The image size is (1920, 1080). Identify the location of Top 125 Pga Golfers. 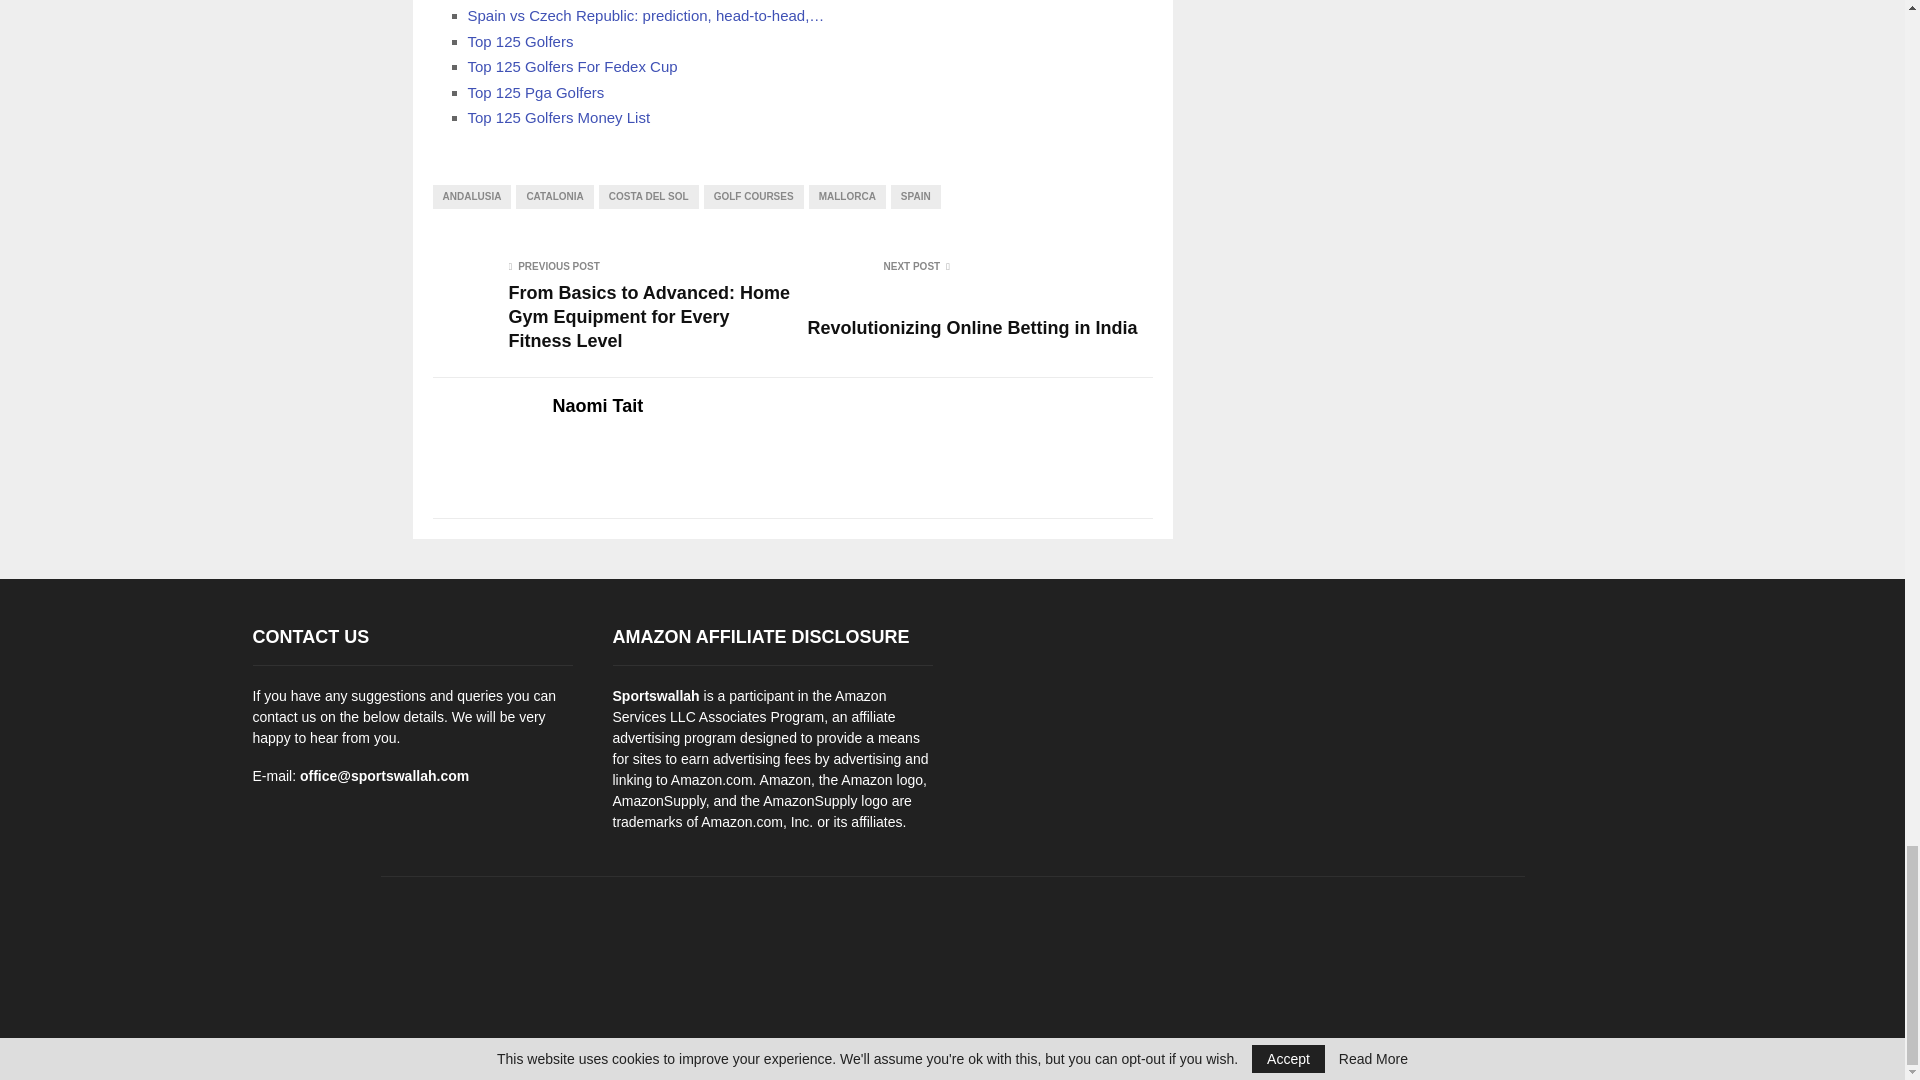
(536, 92).